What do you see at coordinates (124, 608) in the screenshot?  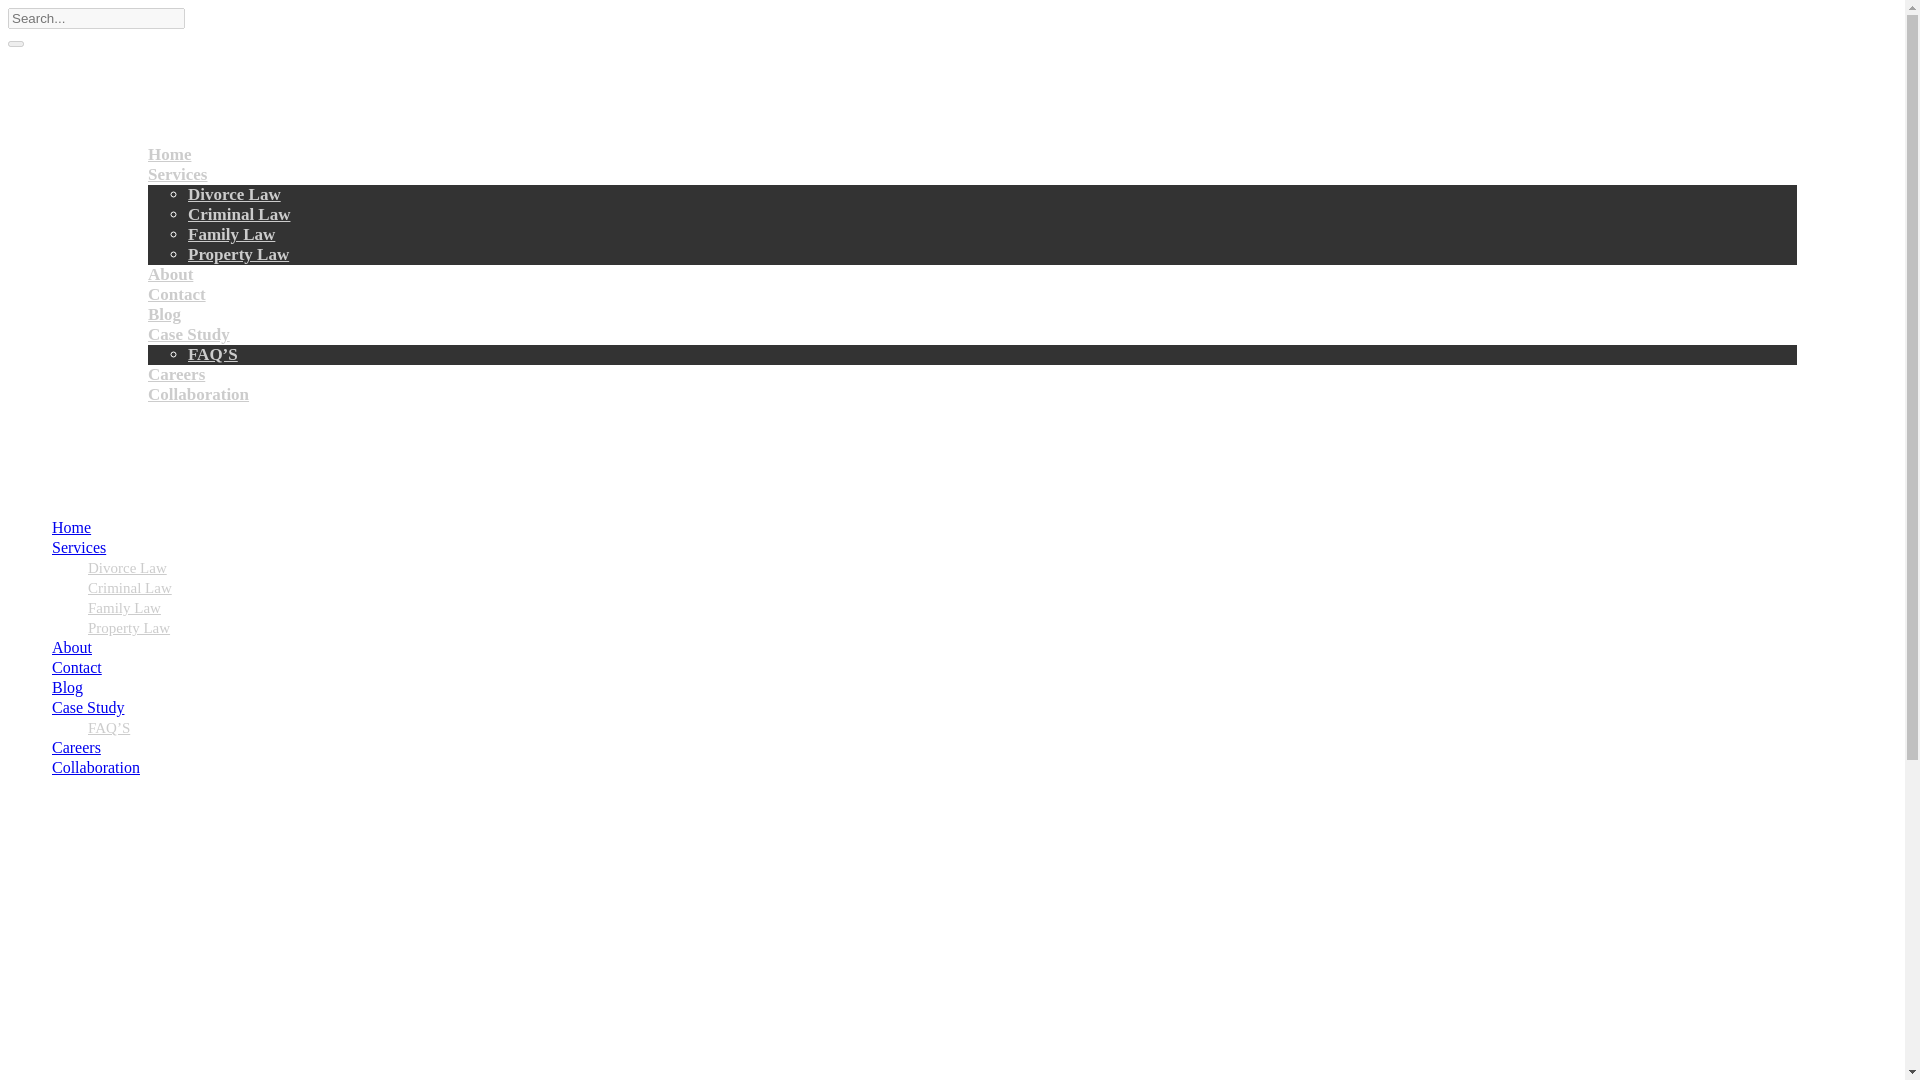 I see `Family Law` at bounding box center [124, 608].